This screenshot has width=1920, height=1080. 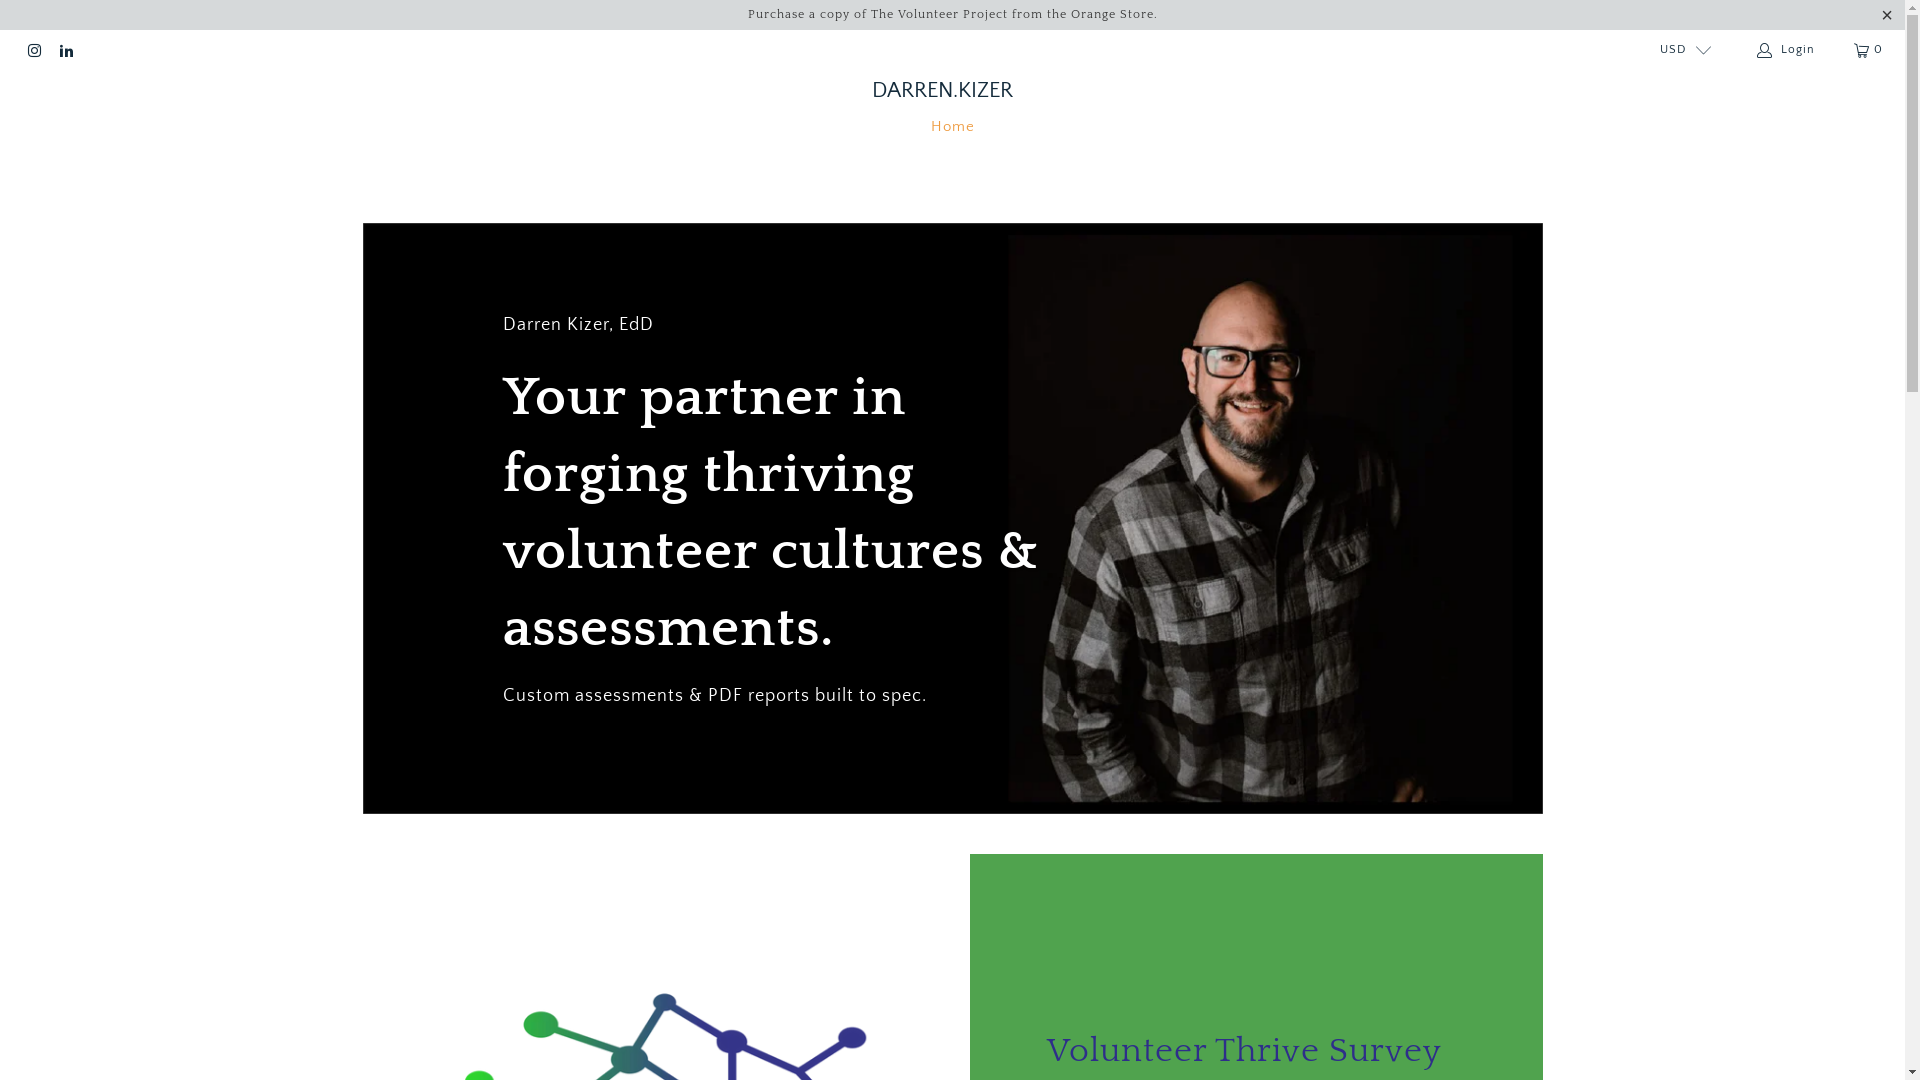 I want to click on Home, so click(x=952, y=128).